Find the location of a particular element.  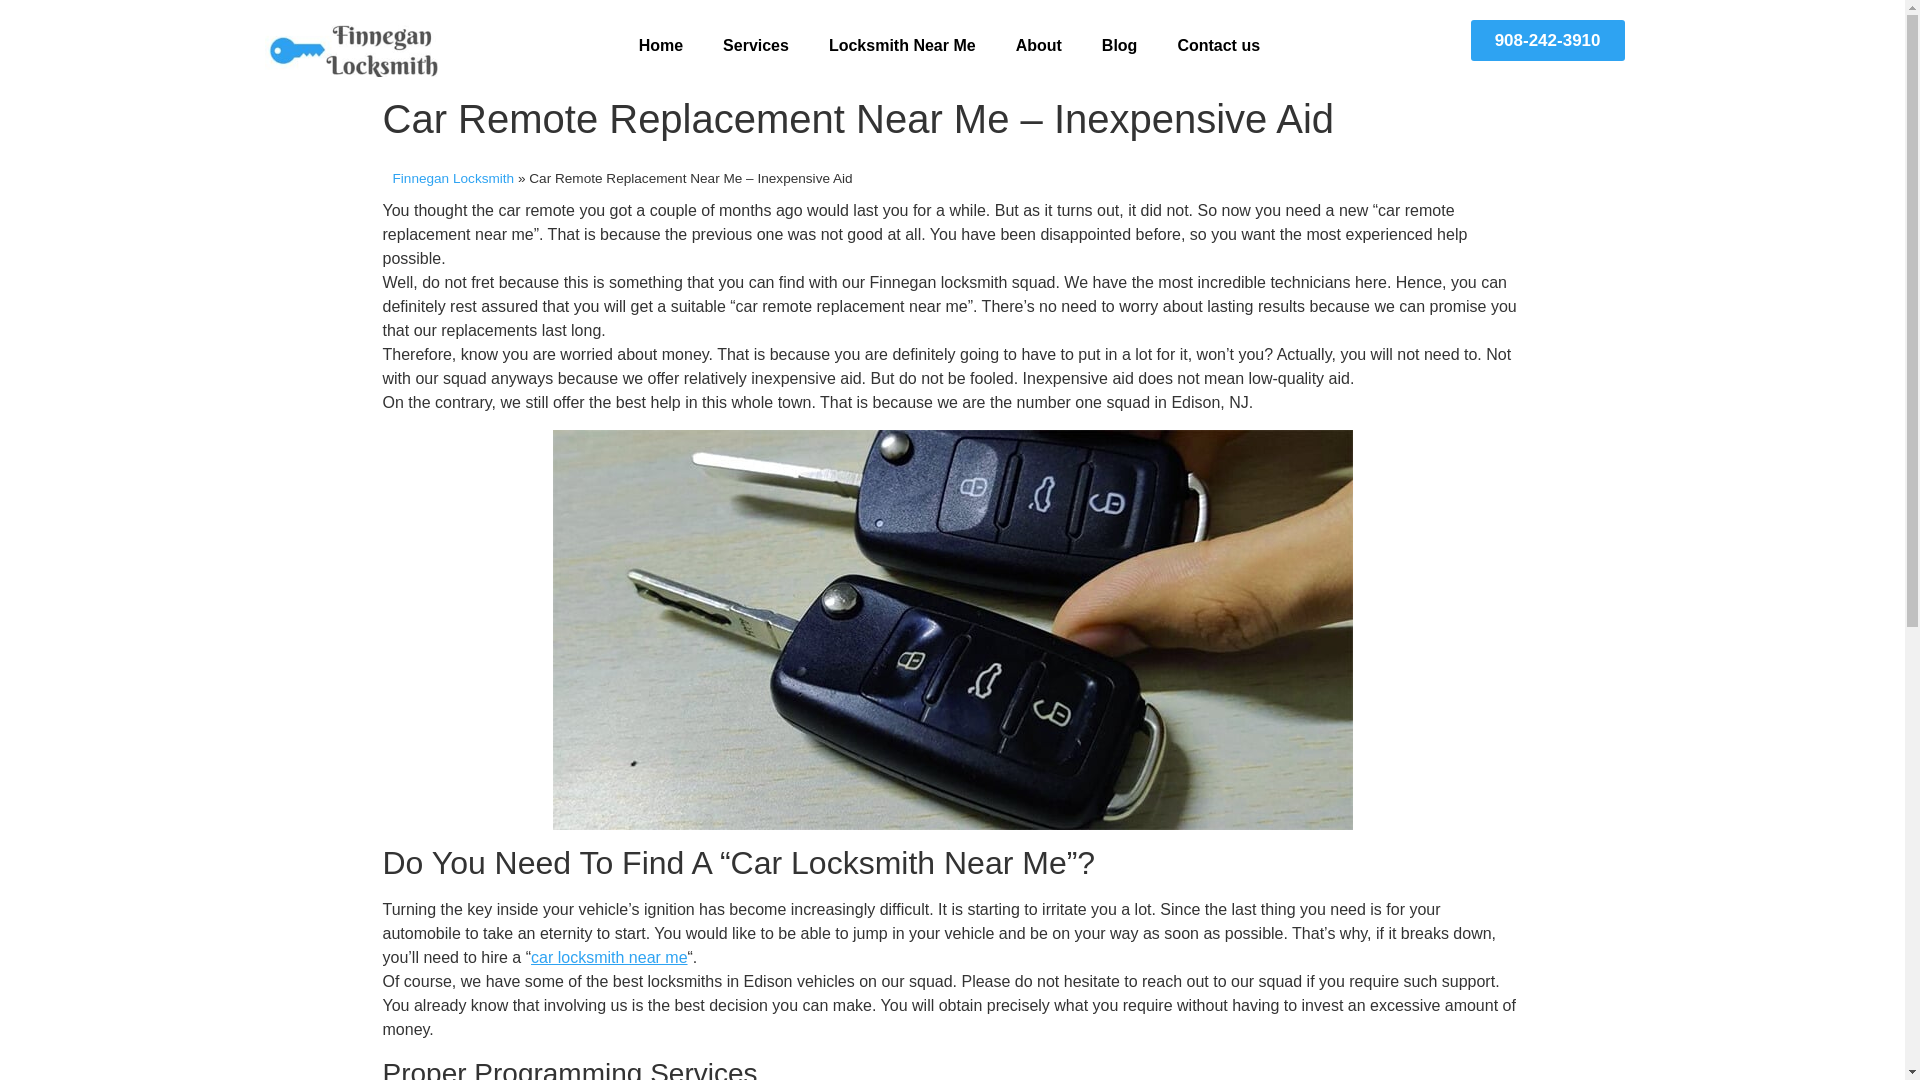

Blog is located at coordinates (1120, 46).